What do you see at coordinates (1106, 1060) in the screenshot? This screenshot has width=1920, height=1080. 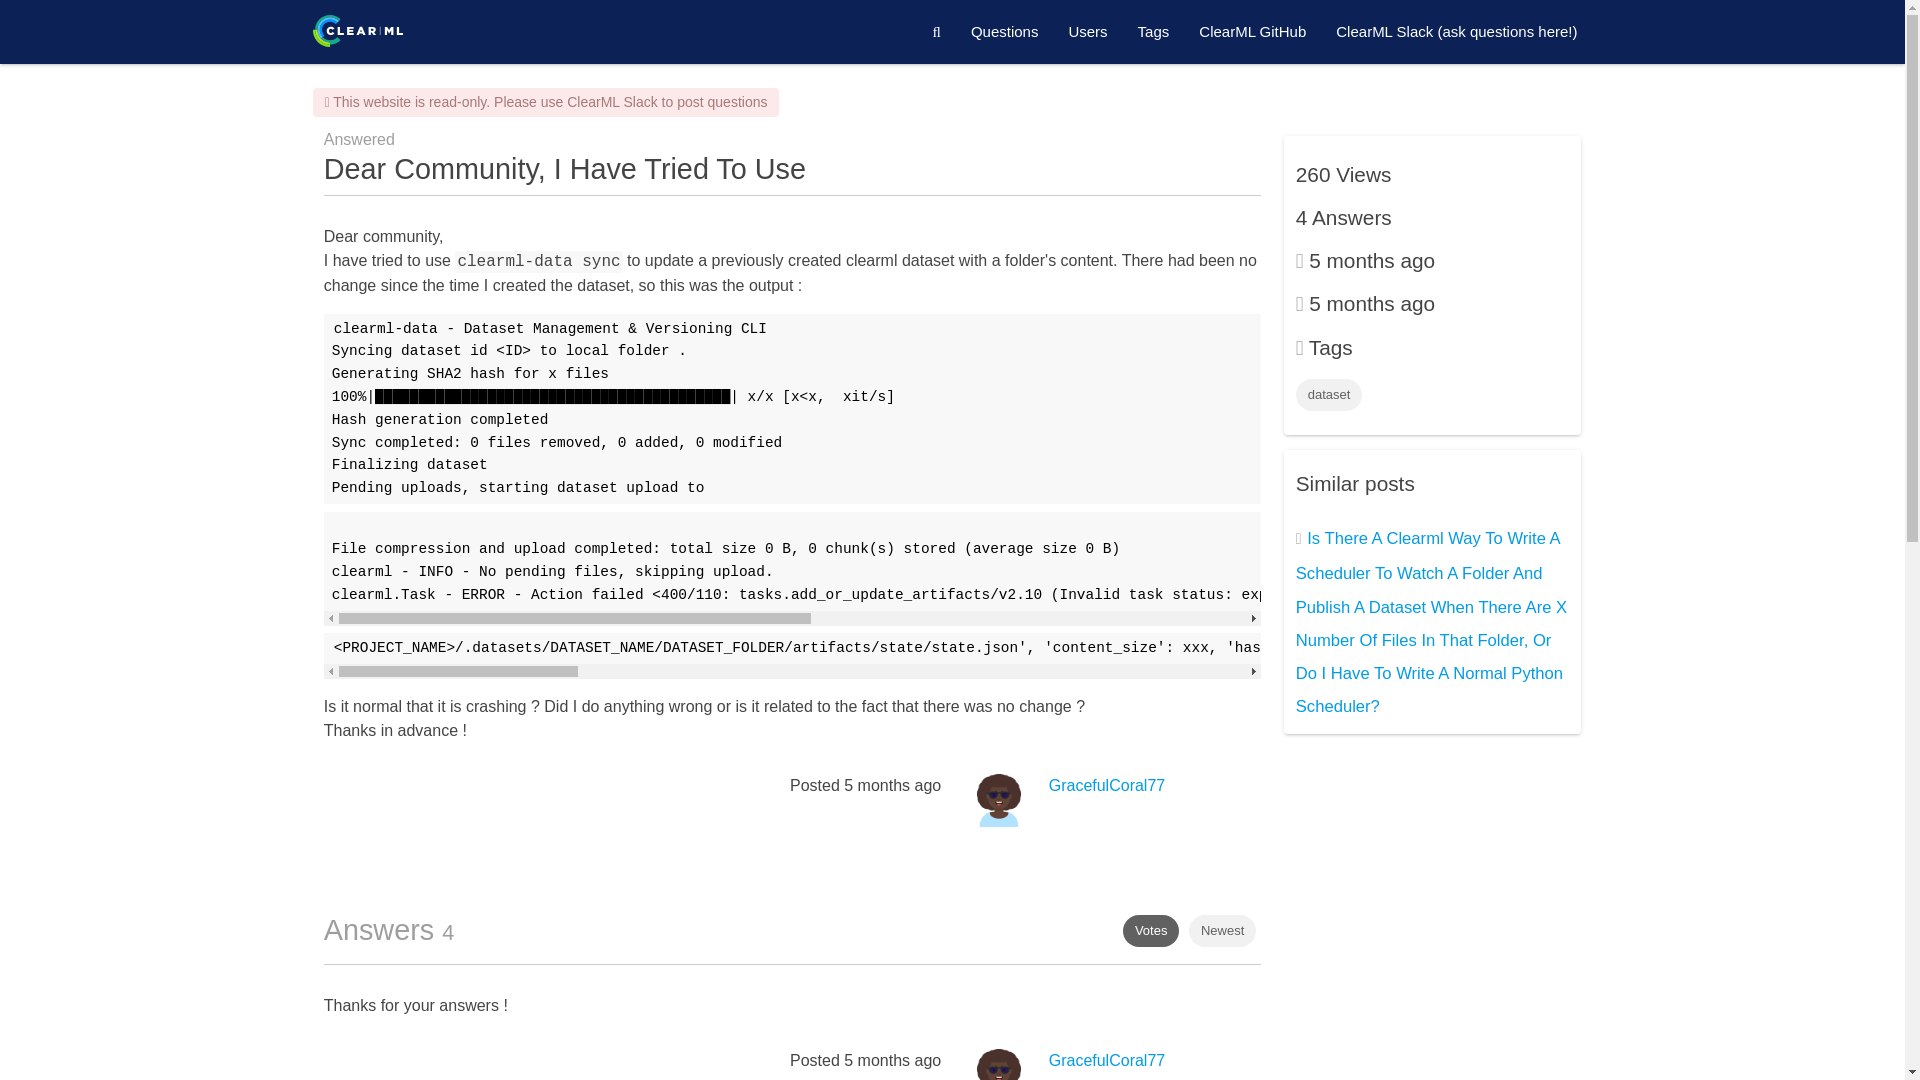 I see `GracefulCoral77` at bounding box center [1106, 1060].